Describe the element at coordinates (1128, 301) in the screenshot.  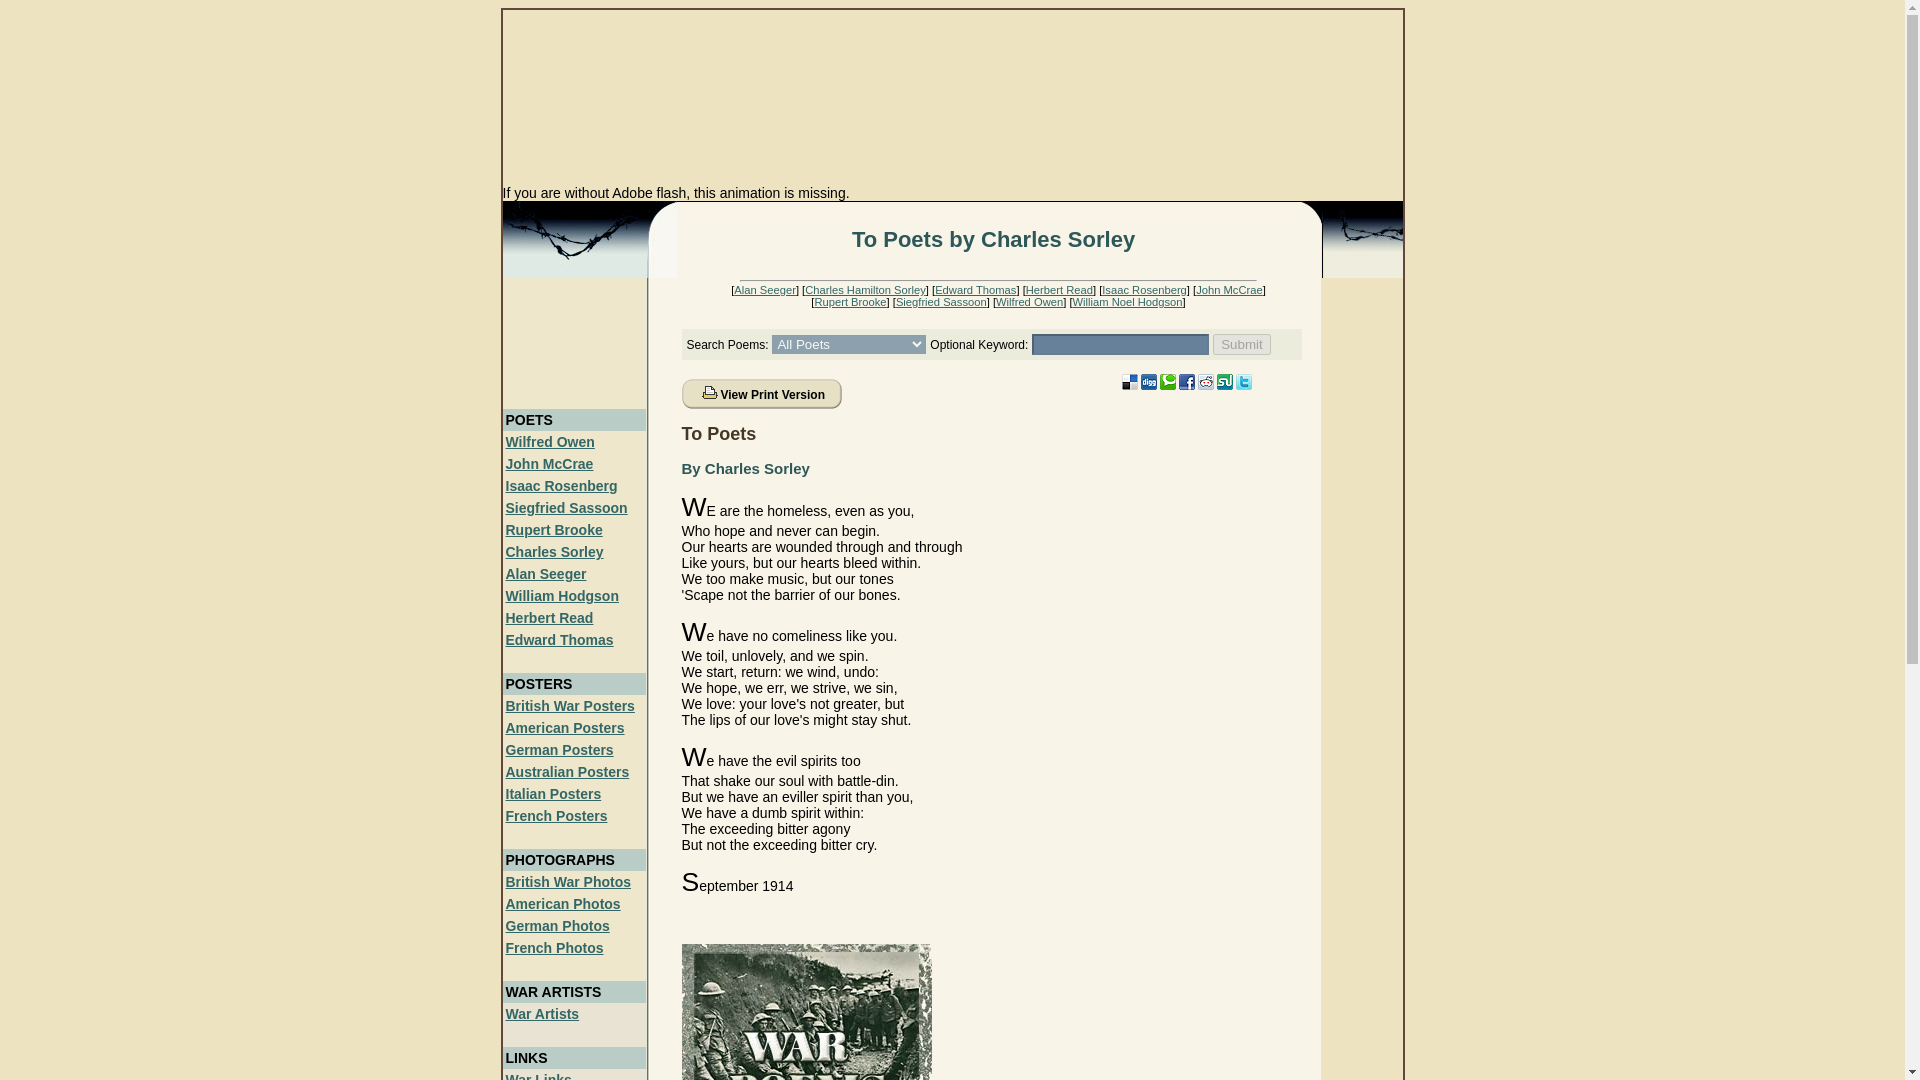
I see `William Noel Hodgson` at that location.